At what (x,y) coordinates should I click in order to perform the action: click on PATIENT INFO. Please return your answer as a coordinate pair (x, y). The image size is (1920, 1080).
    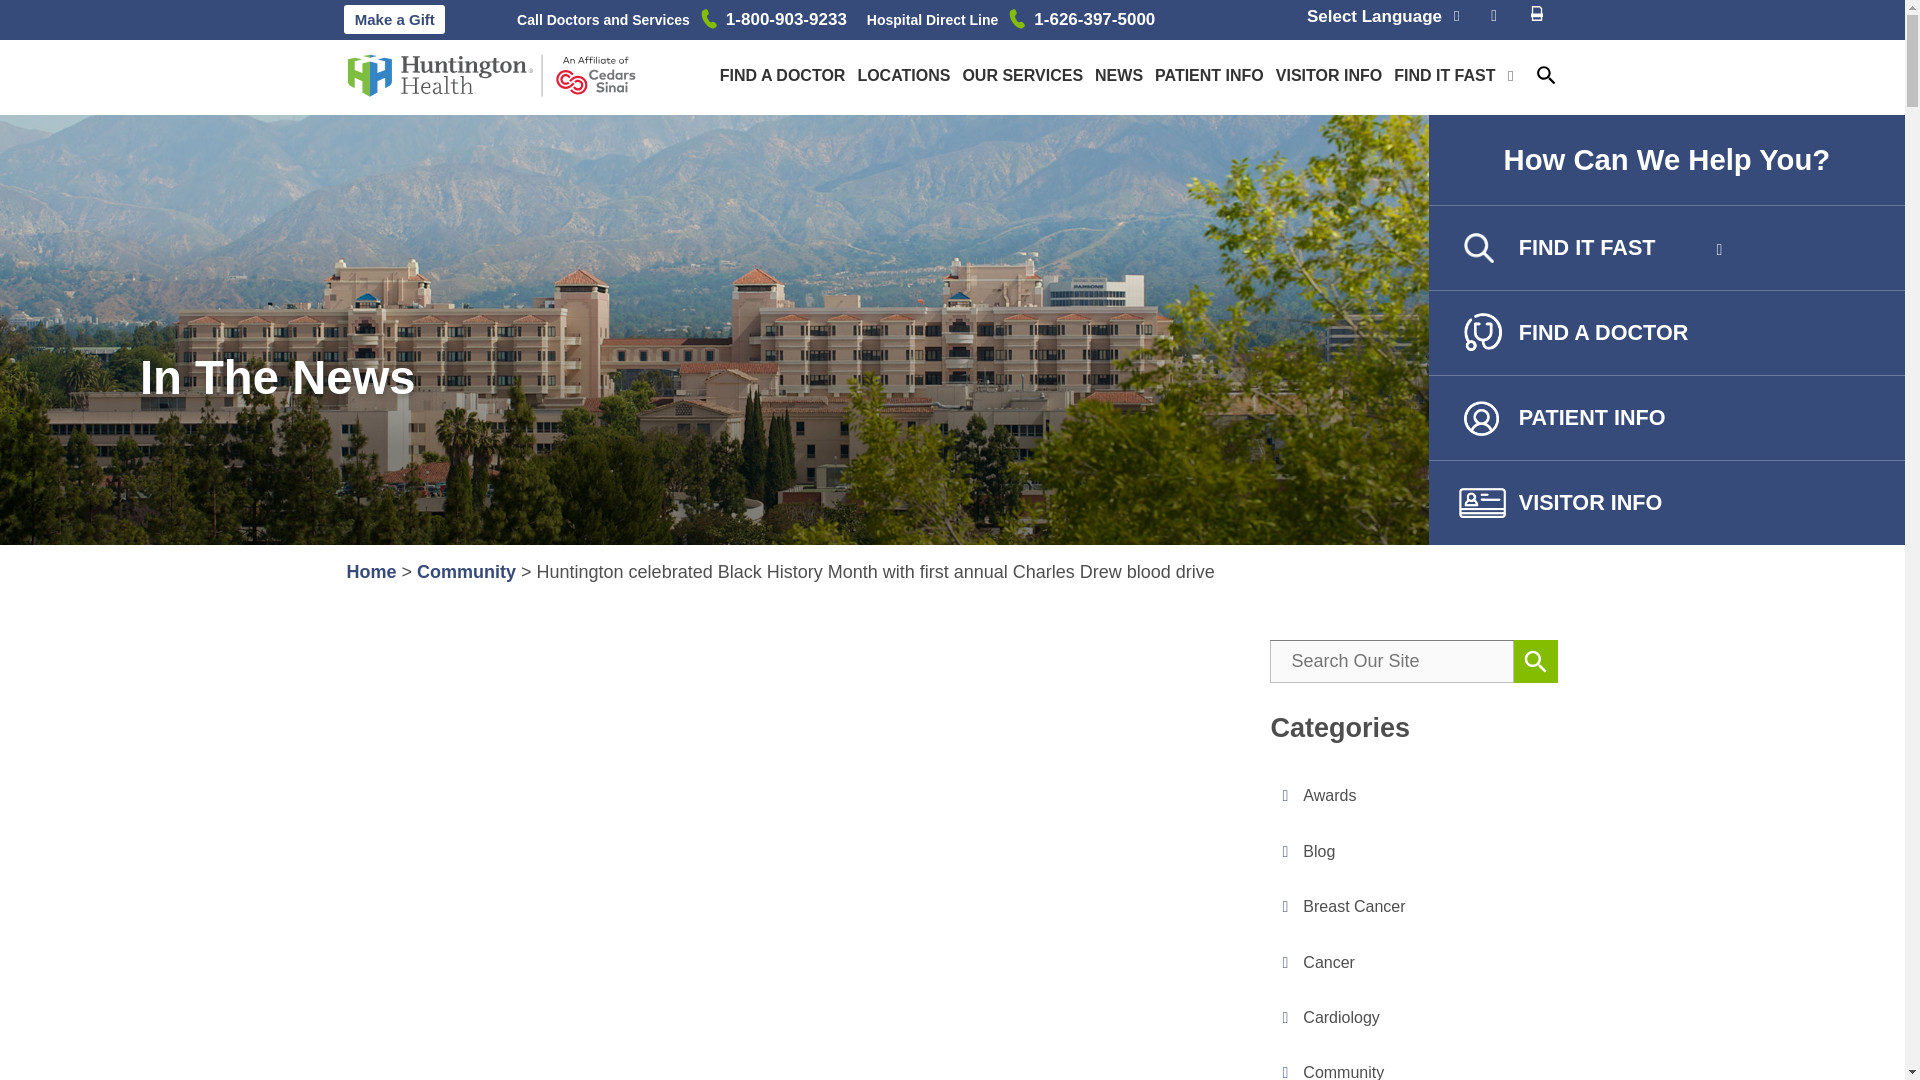
    Looking at the image, I should click on (1209, 74).